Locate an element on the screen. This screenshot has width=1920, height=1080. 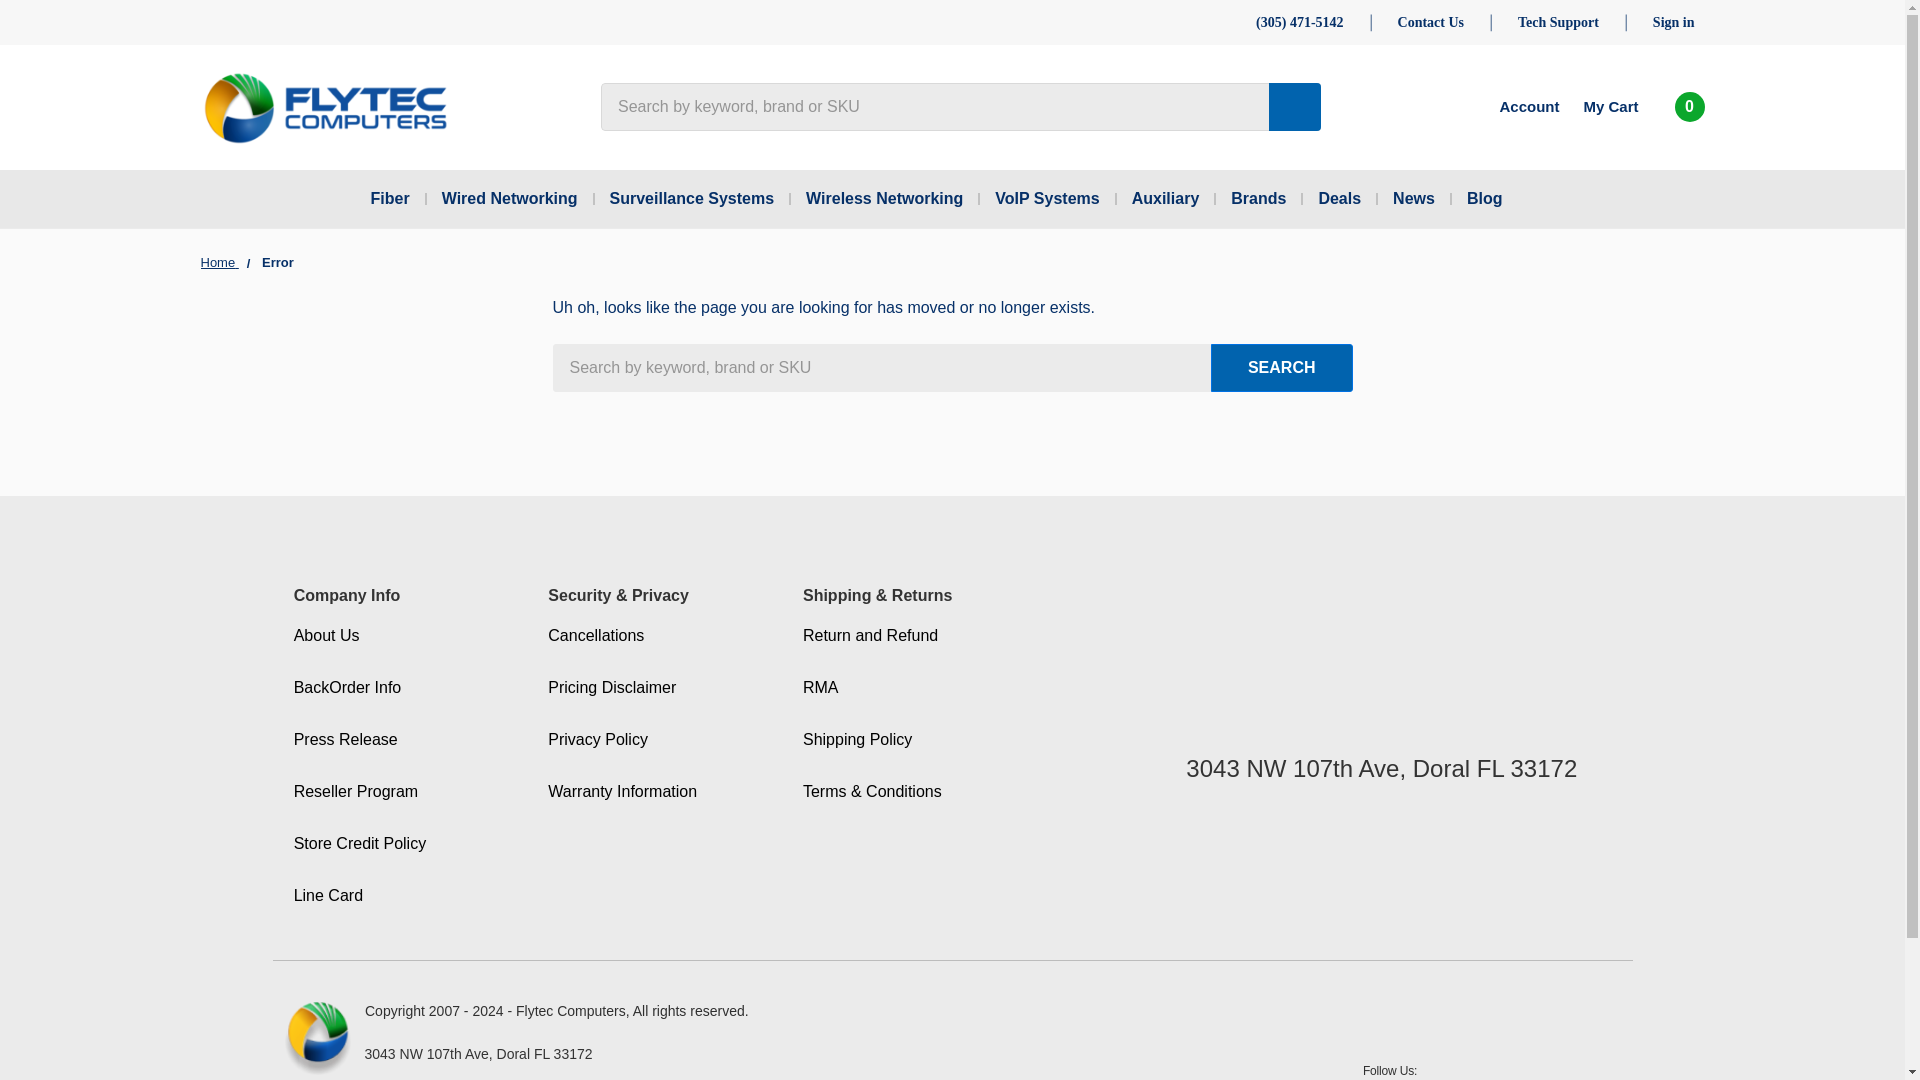
Contact Us is located at coordinates (1430, 22).